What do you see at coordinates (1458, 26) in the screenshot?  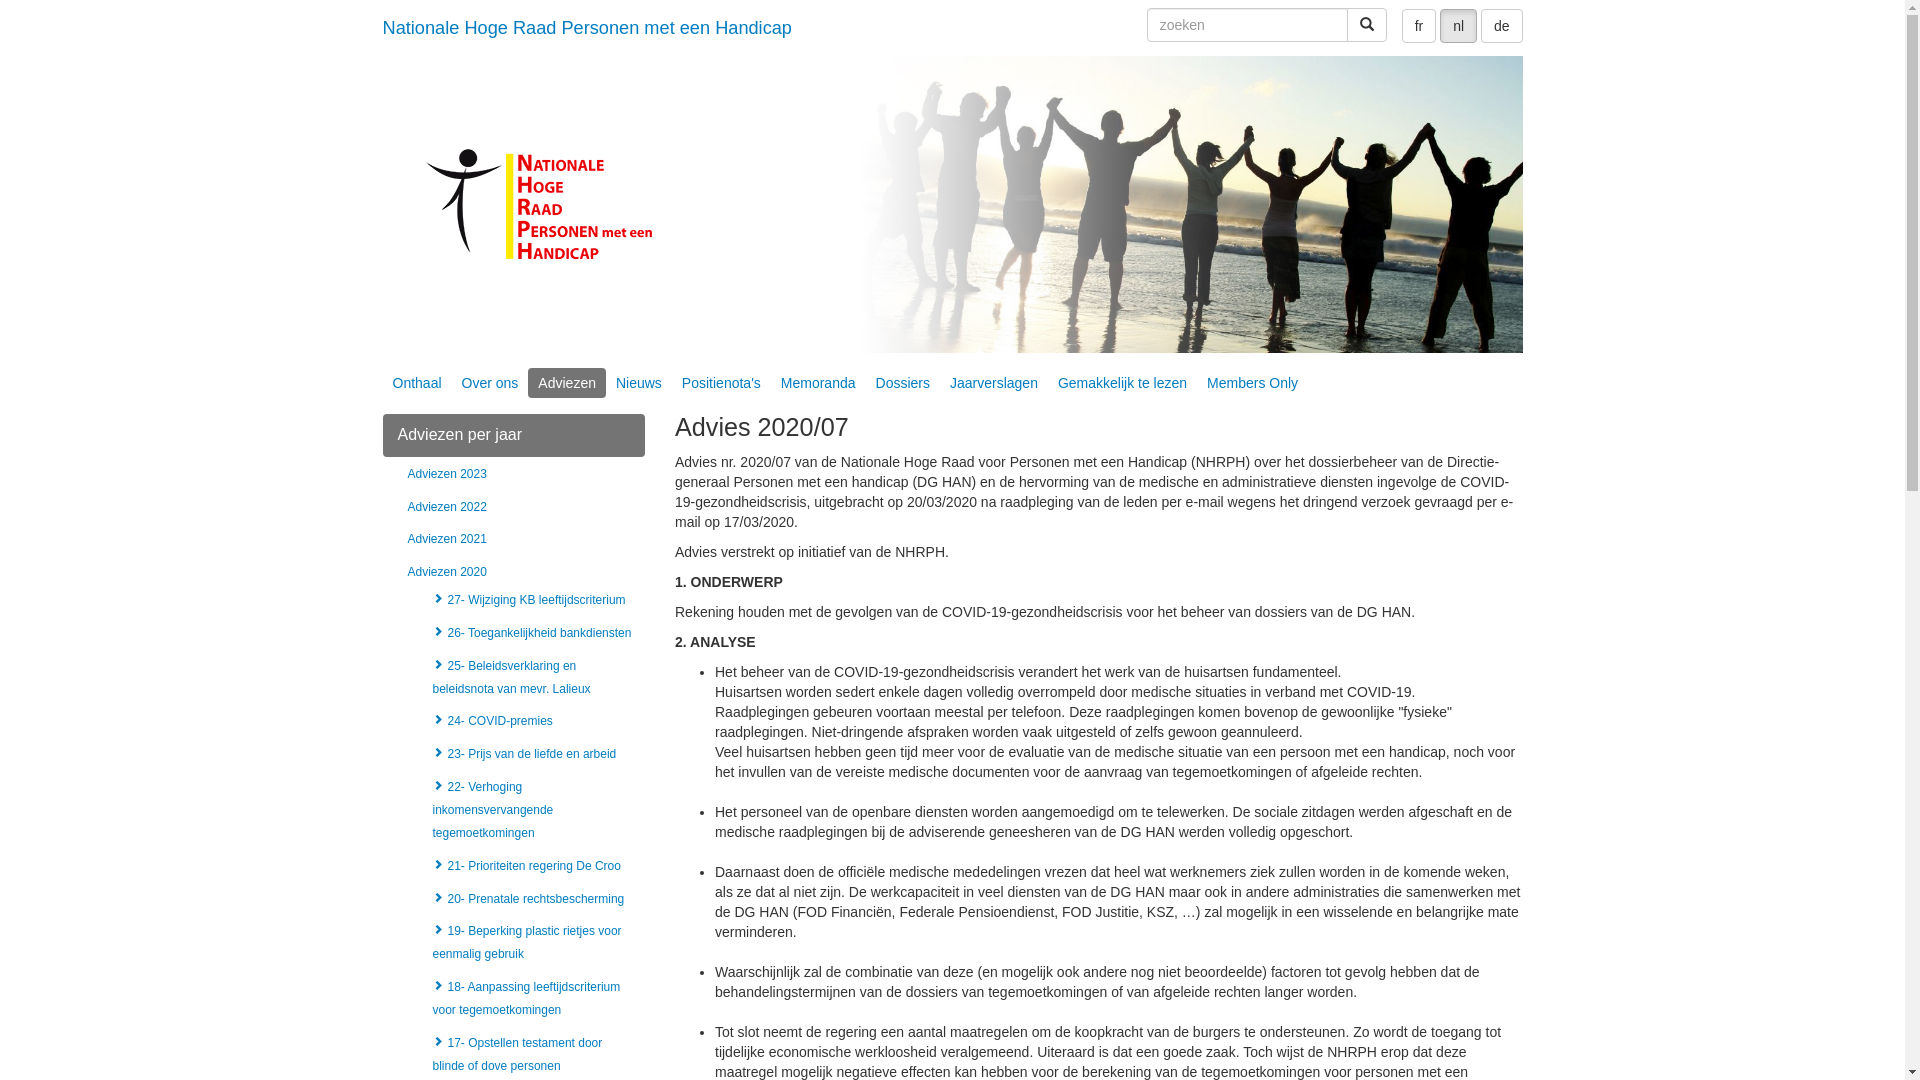 I see `nl` at bounding box center [1458, 26].